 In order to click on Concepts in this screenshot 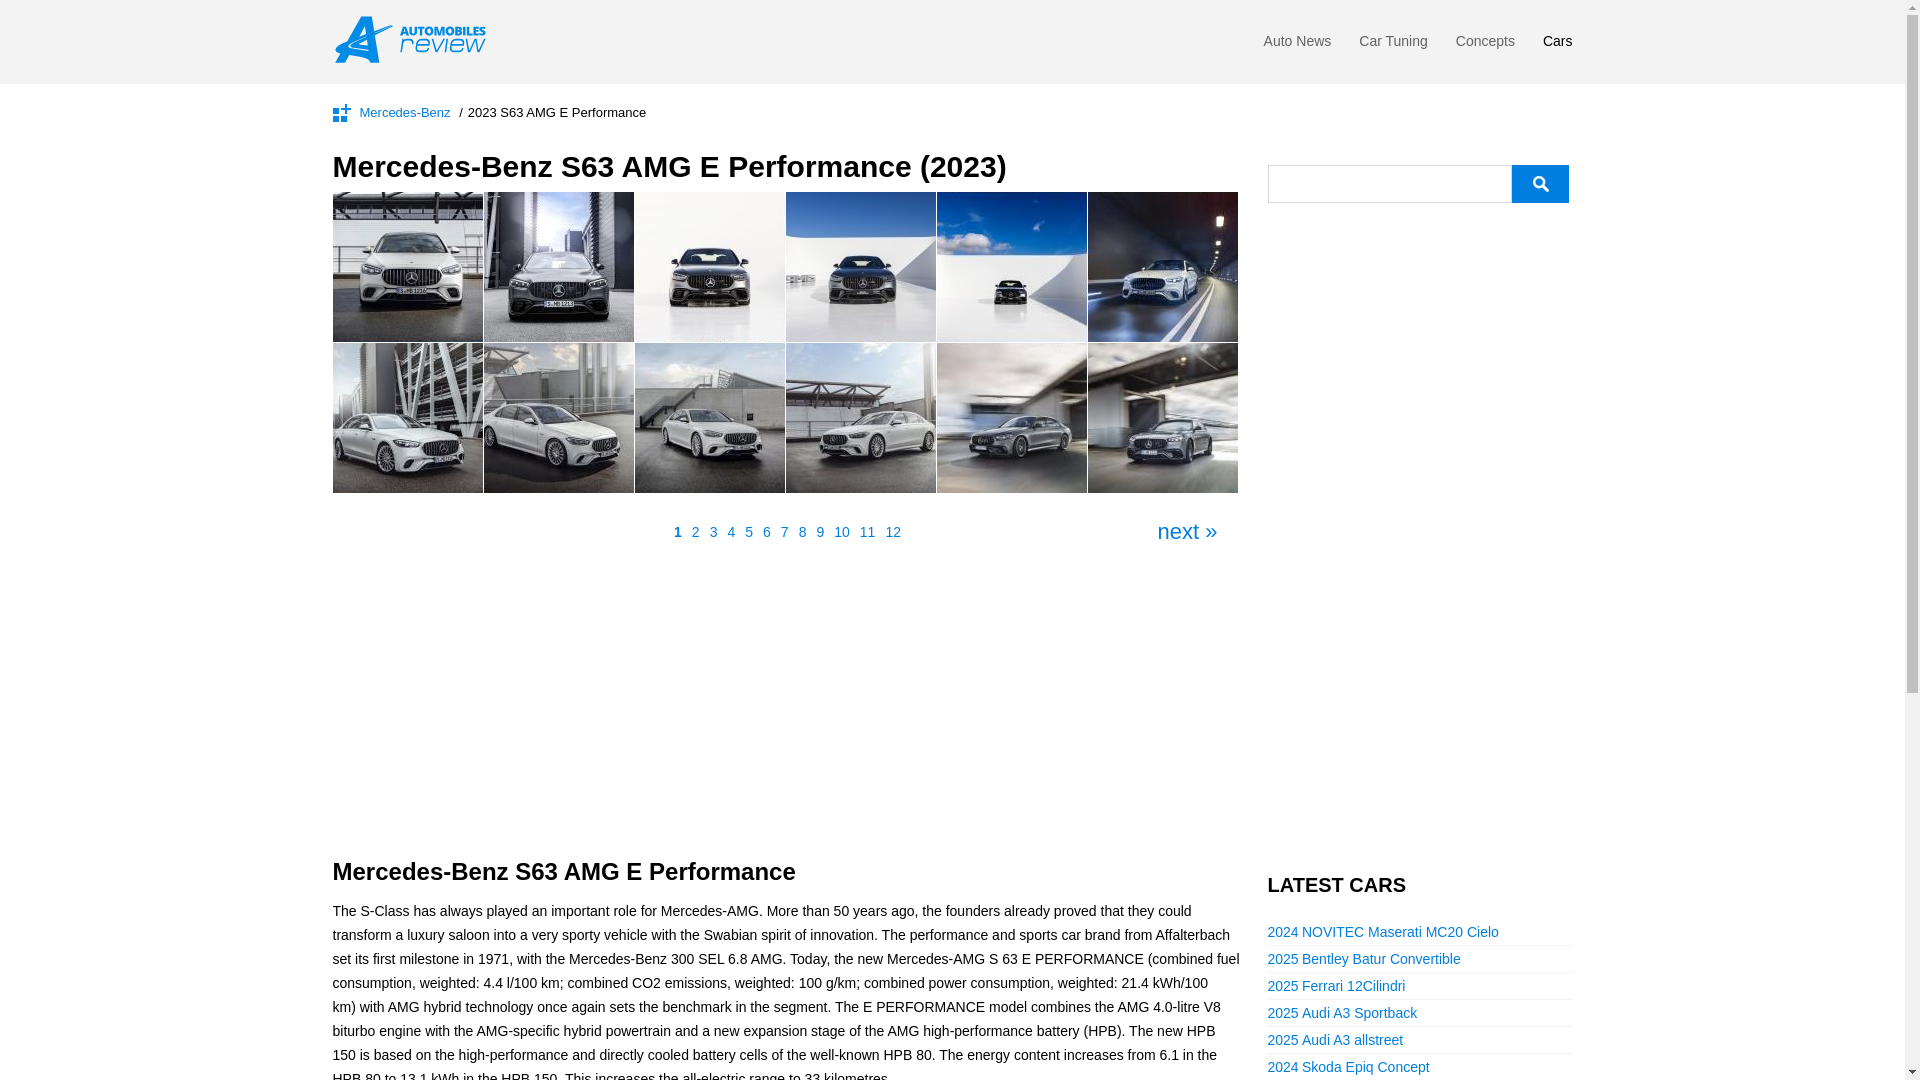, I will do `click(1484, 46)`.